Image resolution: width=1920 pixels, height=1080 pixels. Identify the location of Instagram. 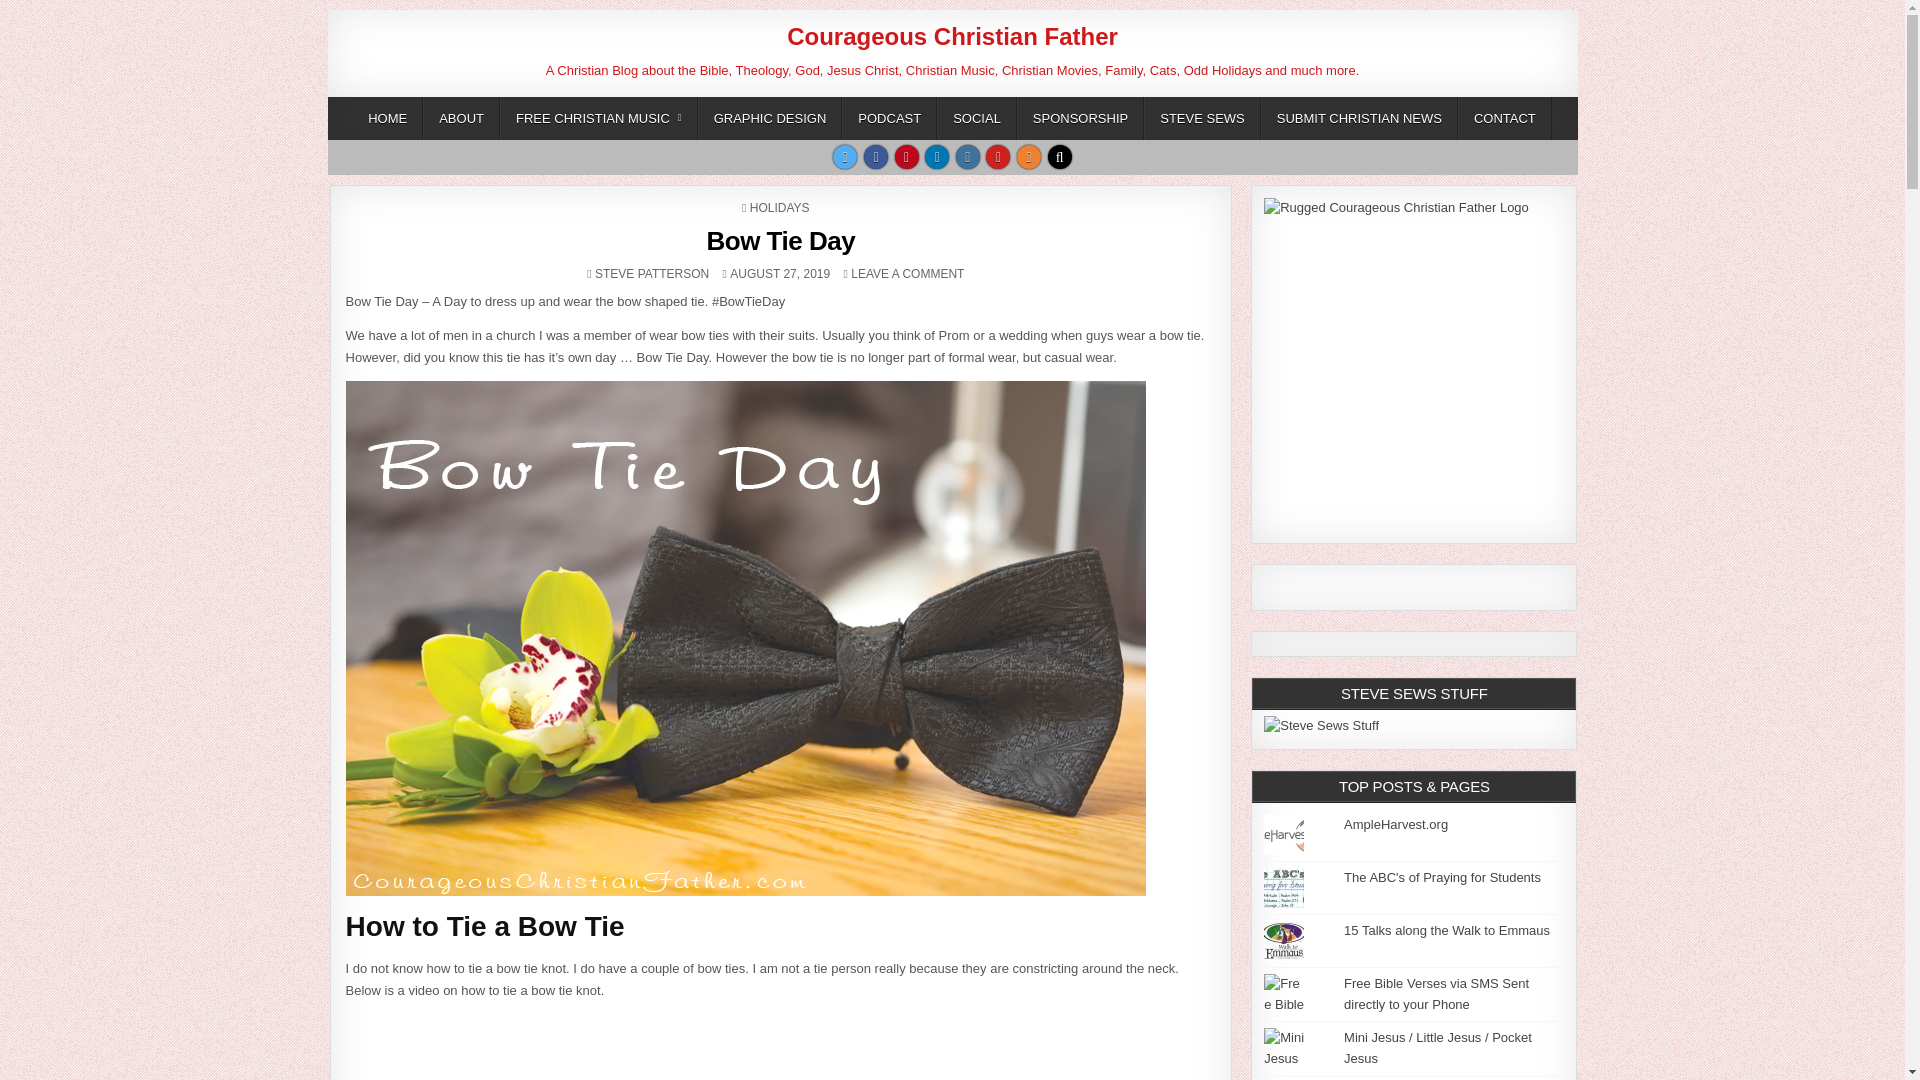
(952, 36).